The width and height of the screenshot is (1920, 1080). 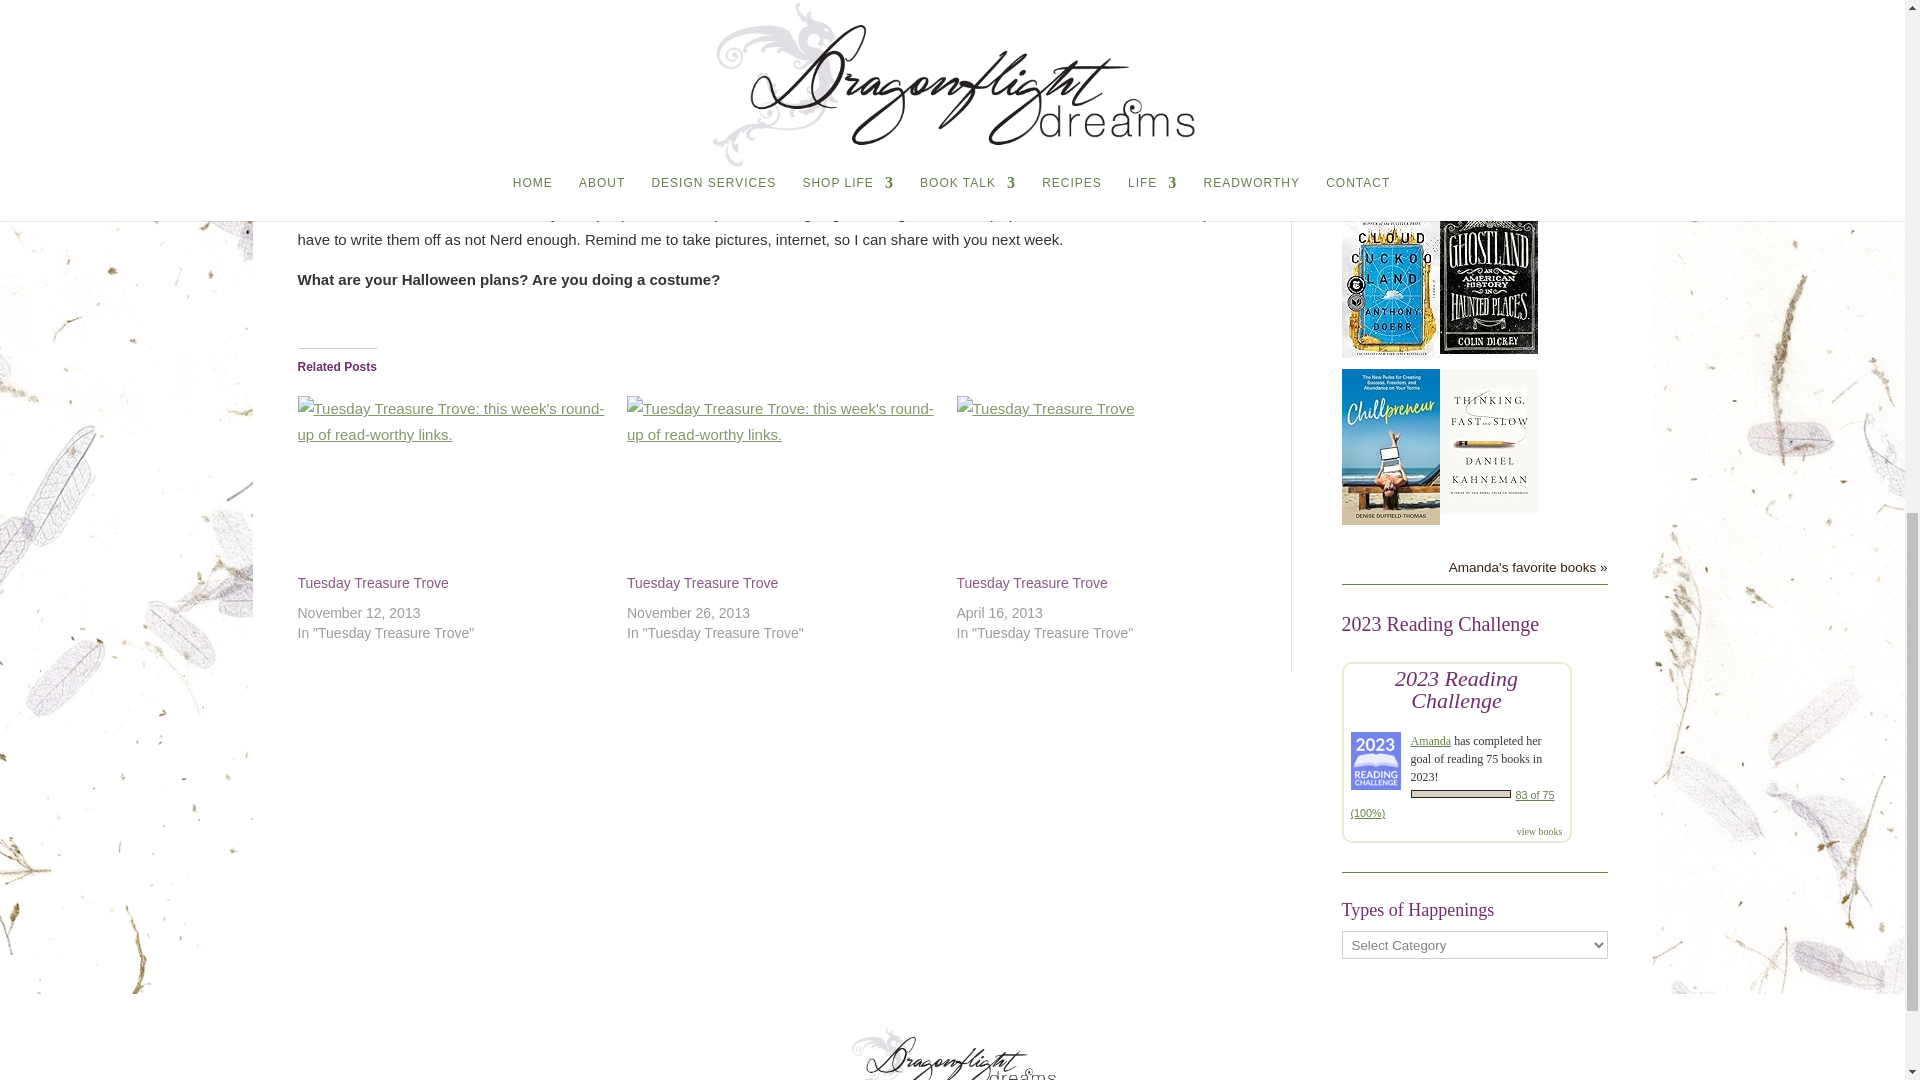 What do you see at coordinates (373, 582) in the screenshot?
I see `Tuesday Treasure Trove` at bounding box center [373, 582].